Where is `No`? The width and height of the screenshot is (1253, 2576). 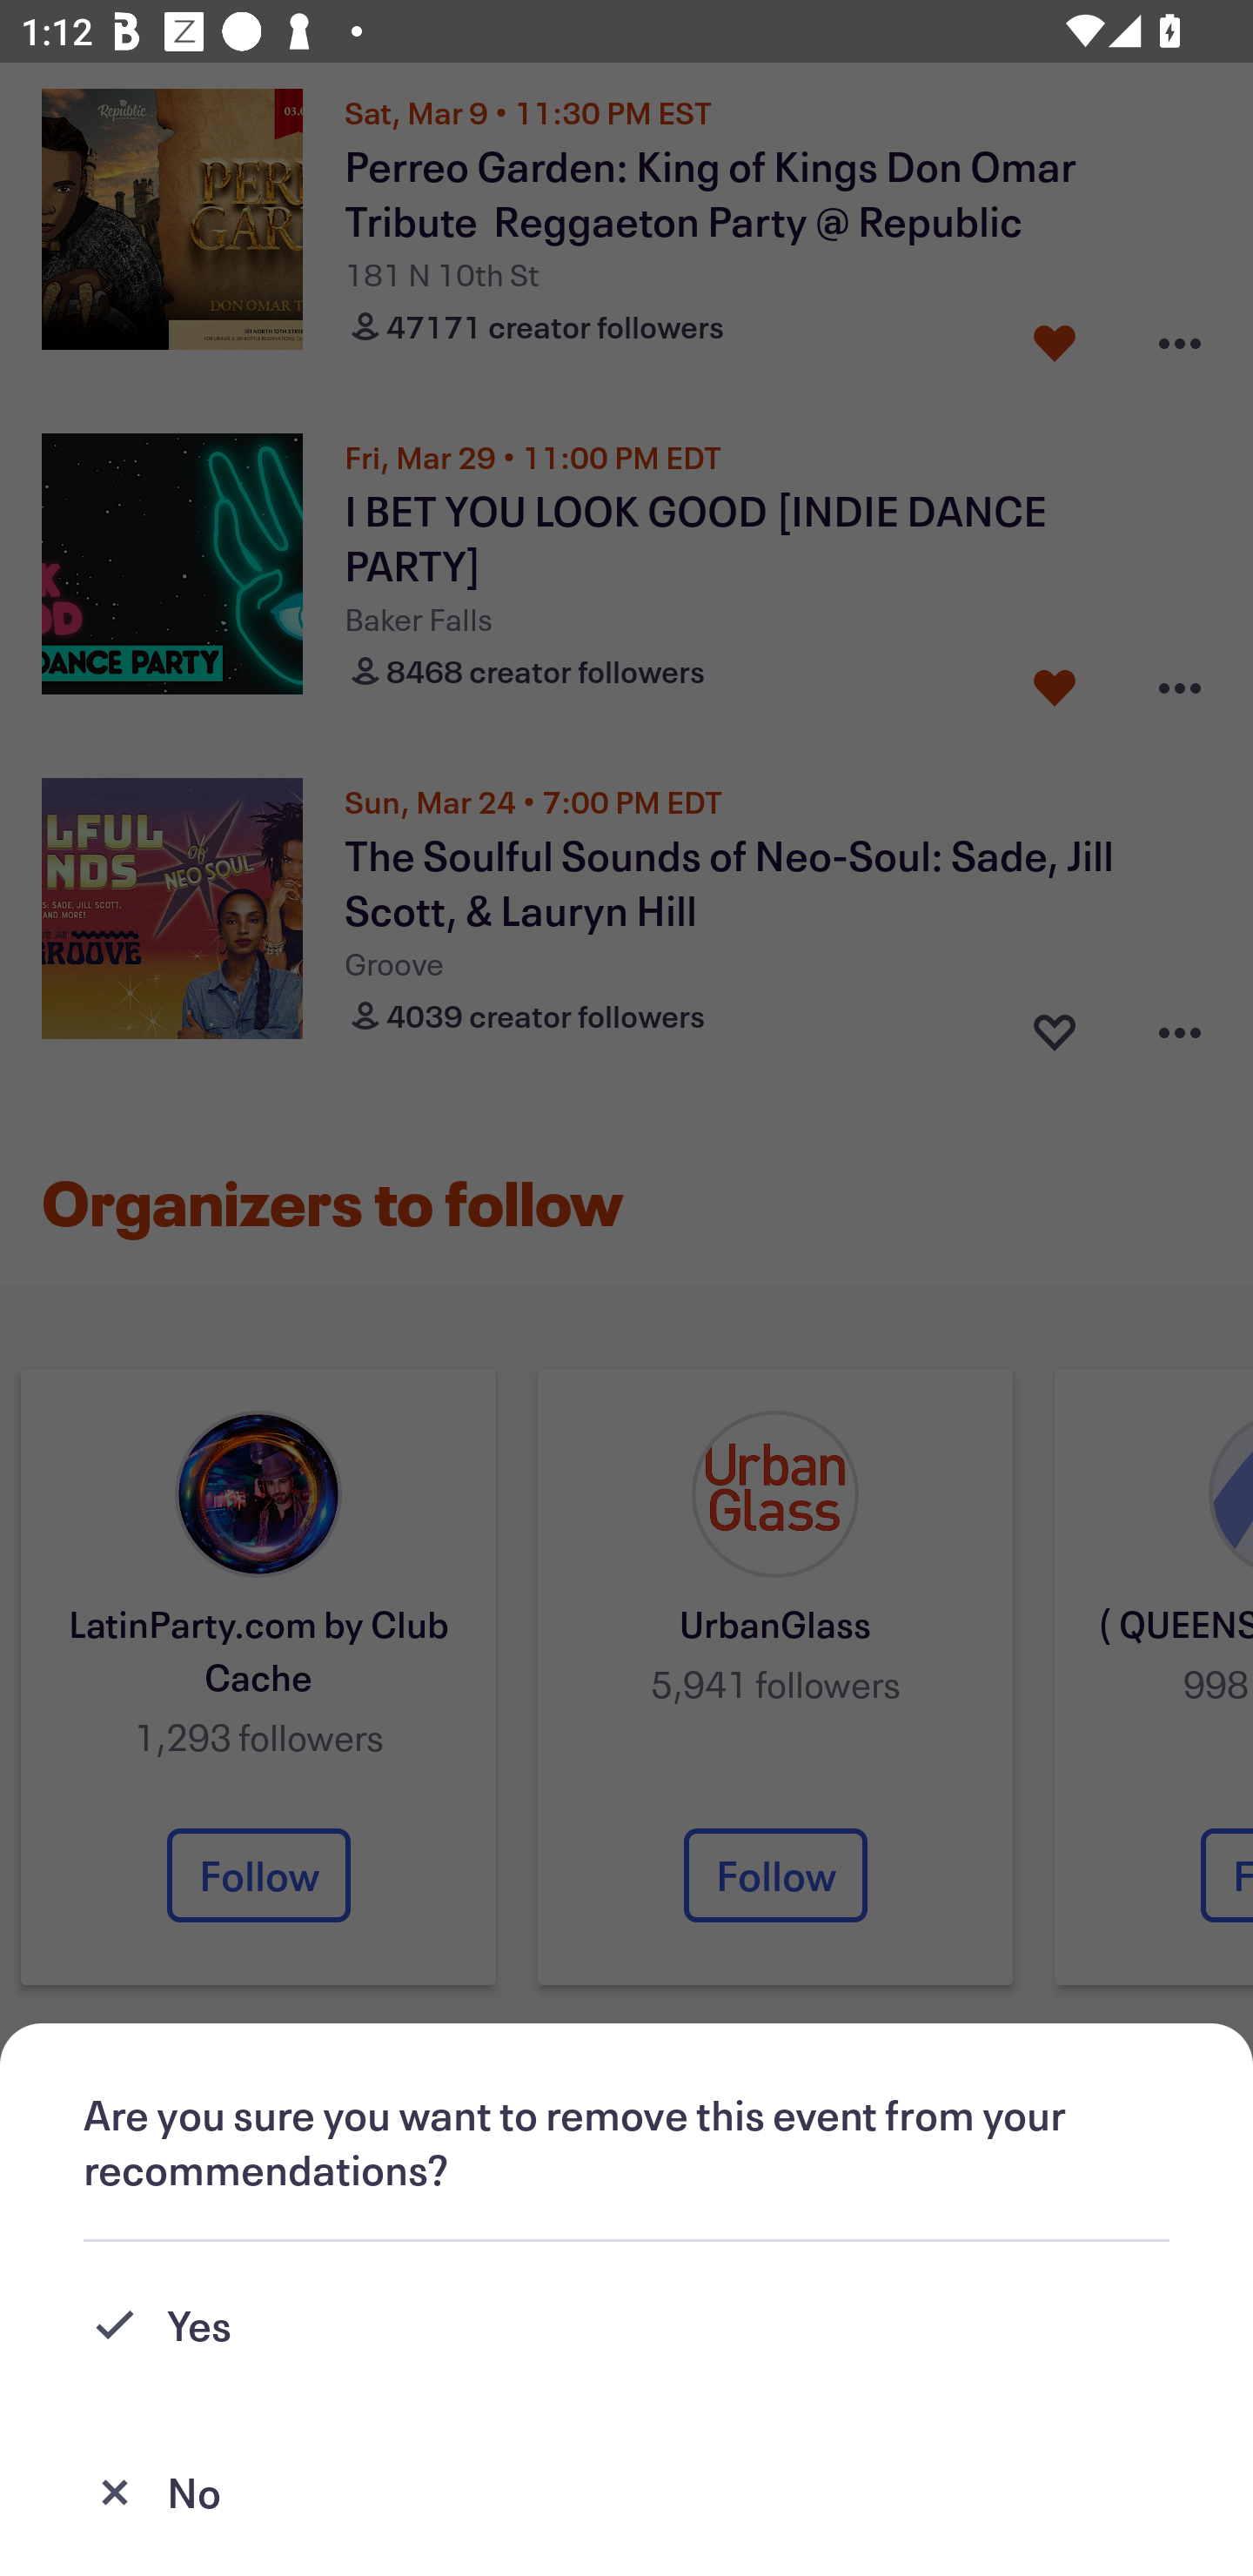
No is located at coordinates (626, 2492).